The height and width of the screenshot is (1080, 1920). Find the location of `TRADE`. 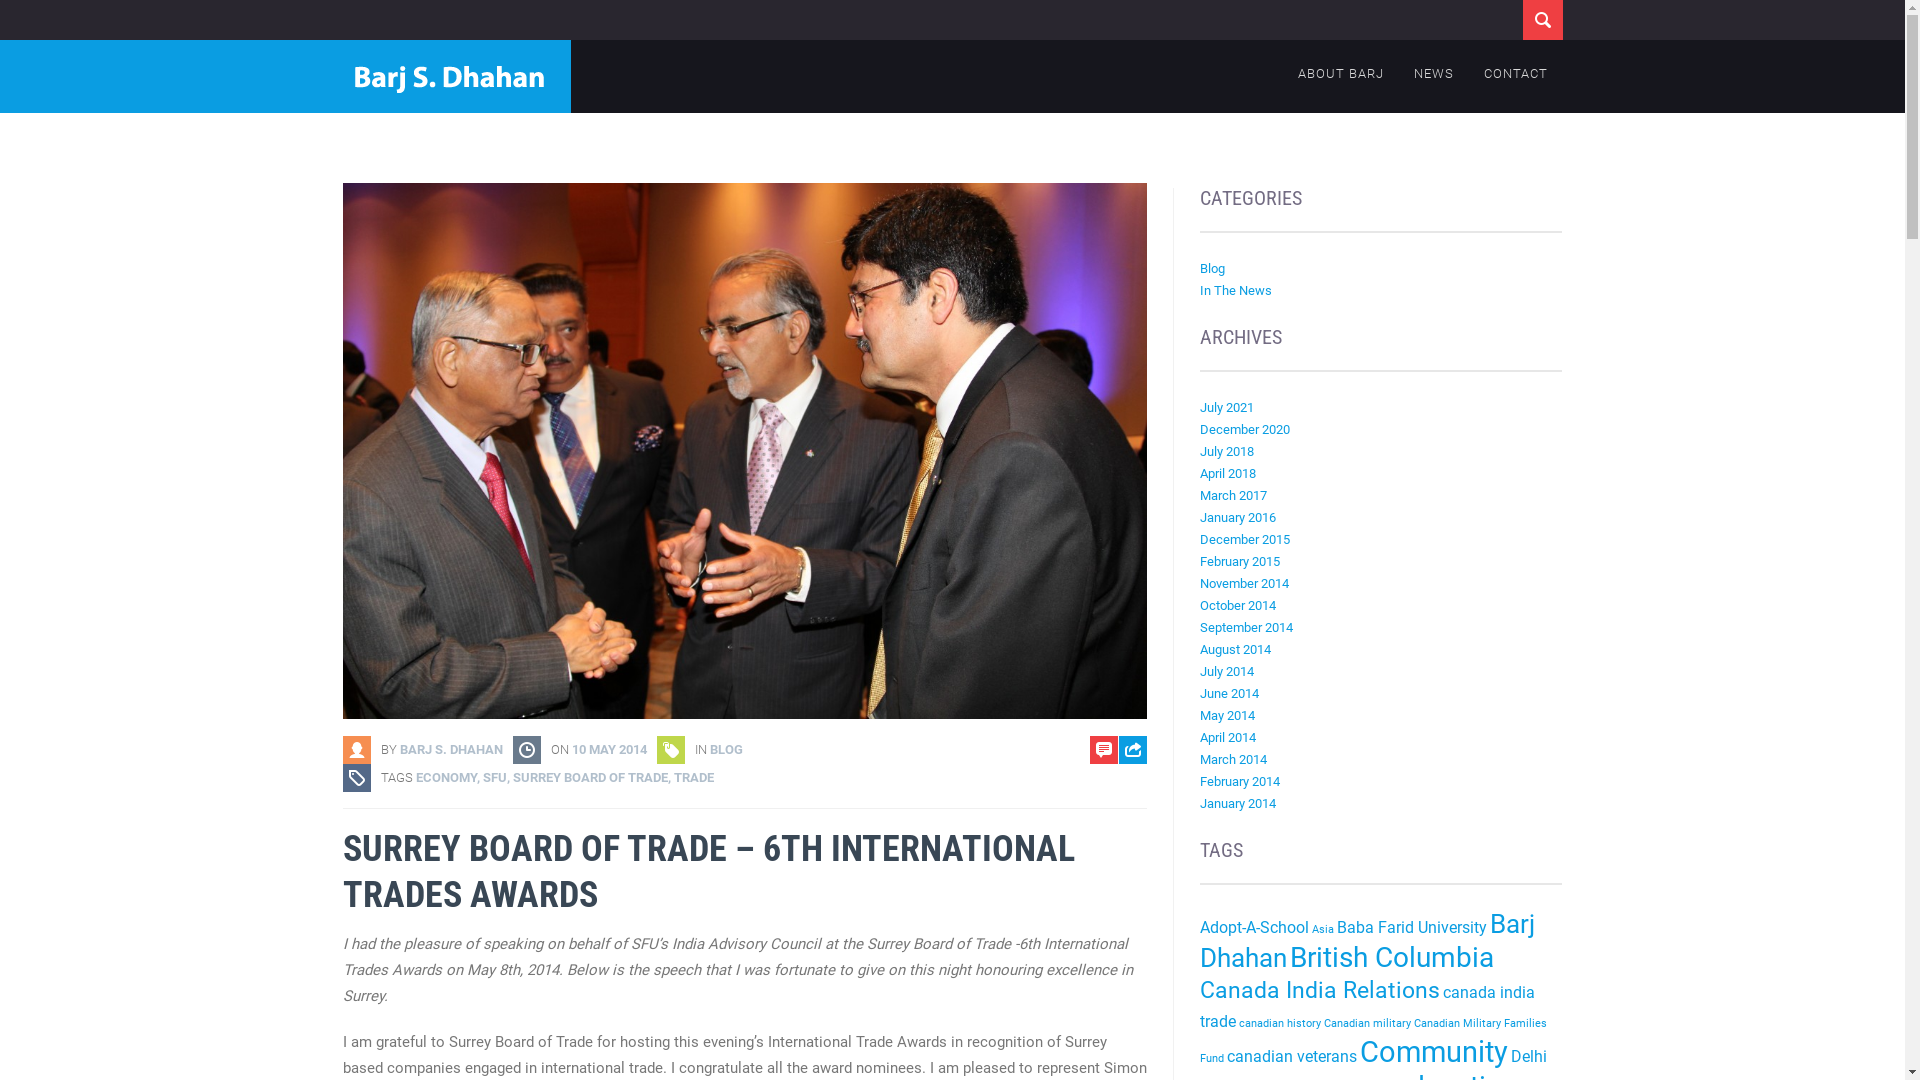

TRADE is located at coordinates (694, 777).